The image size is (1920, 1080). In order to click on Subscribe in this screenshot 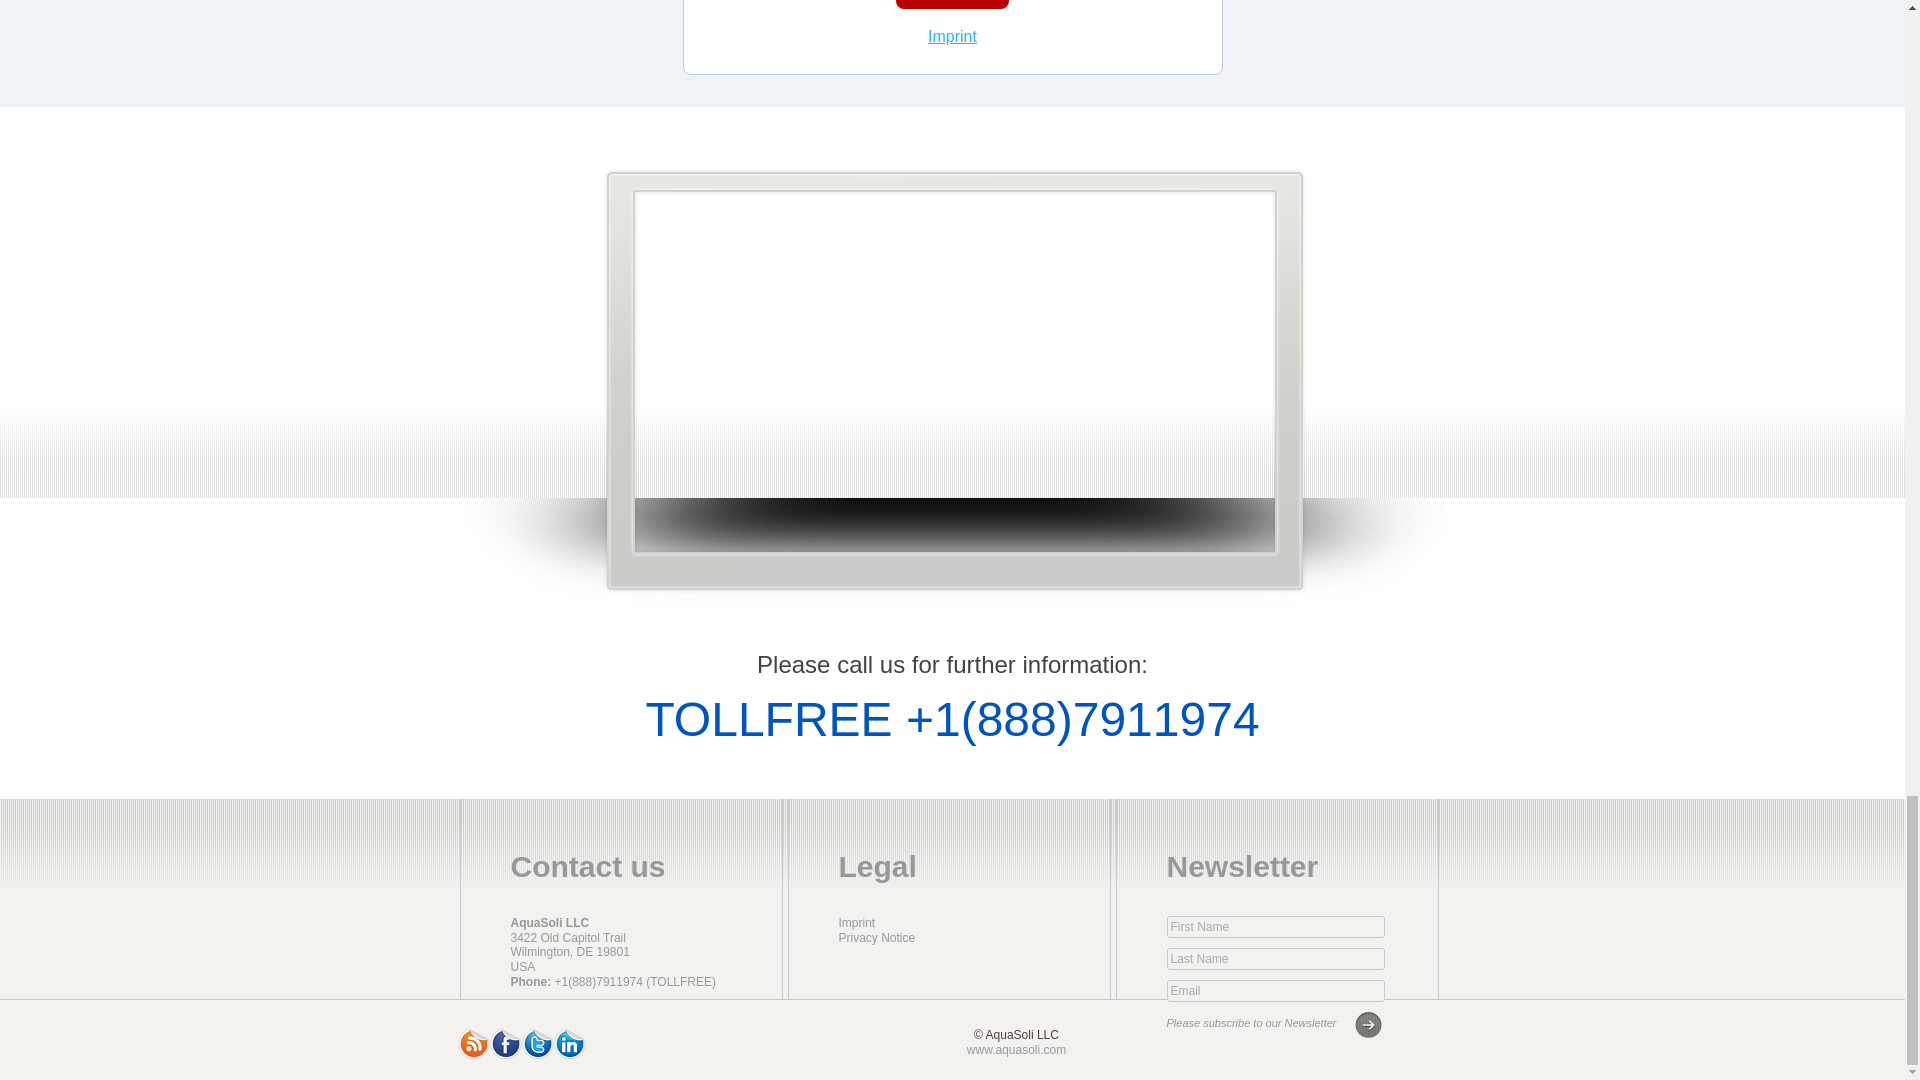, I will do `click(952, 4)`.